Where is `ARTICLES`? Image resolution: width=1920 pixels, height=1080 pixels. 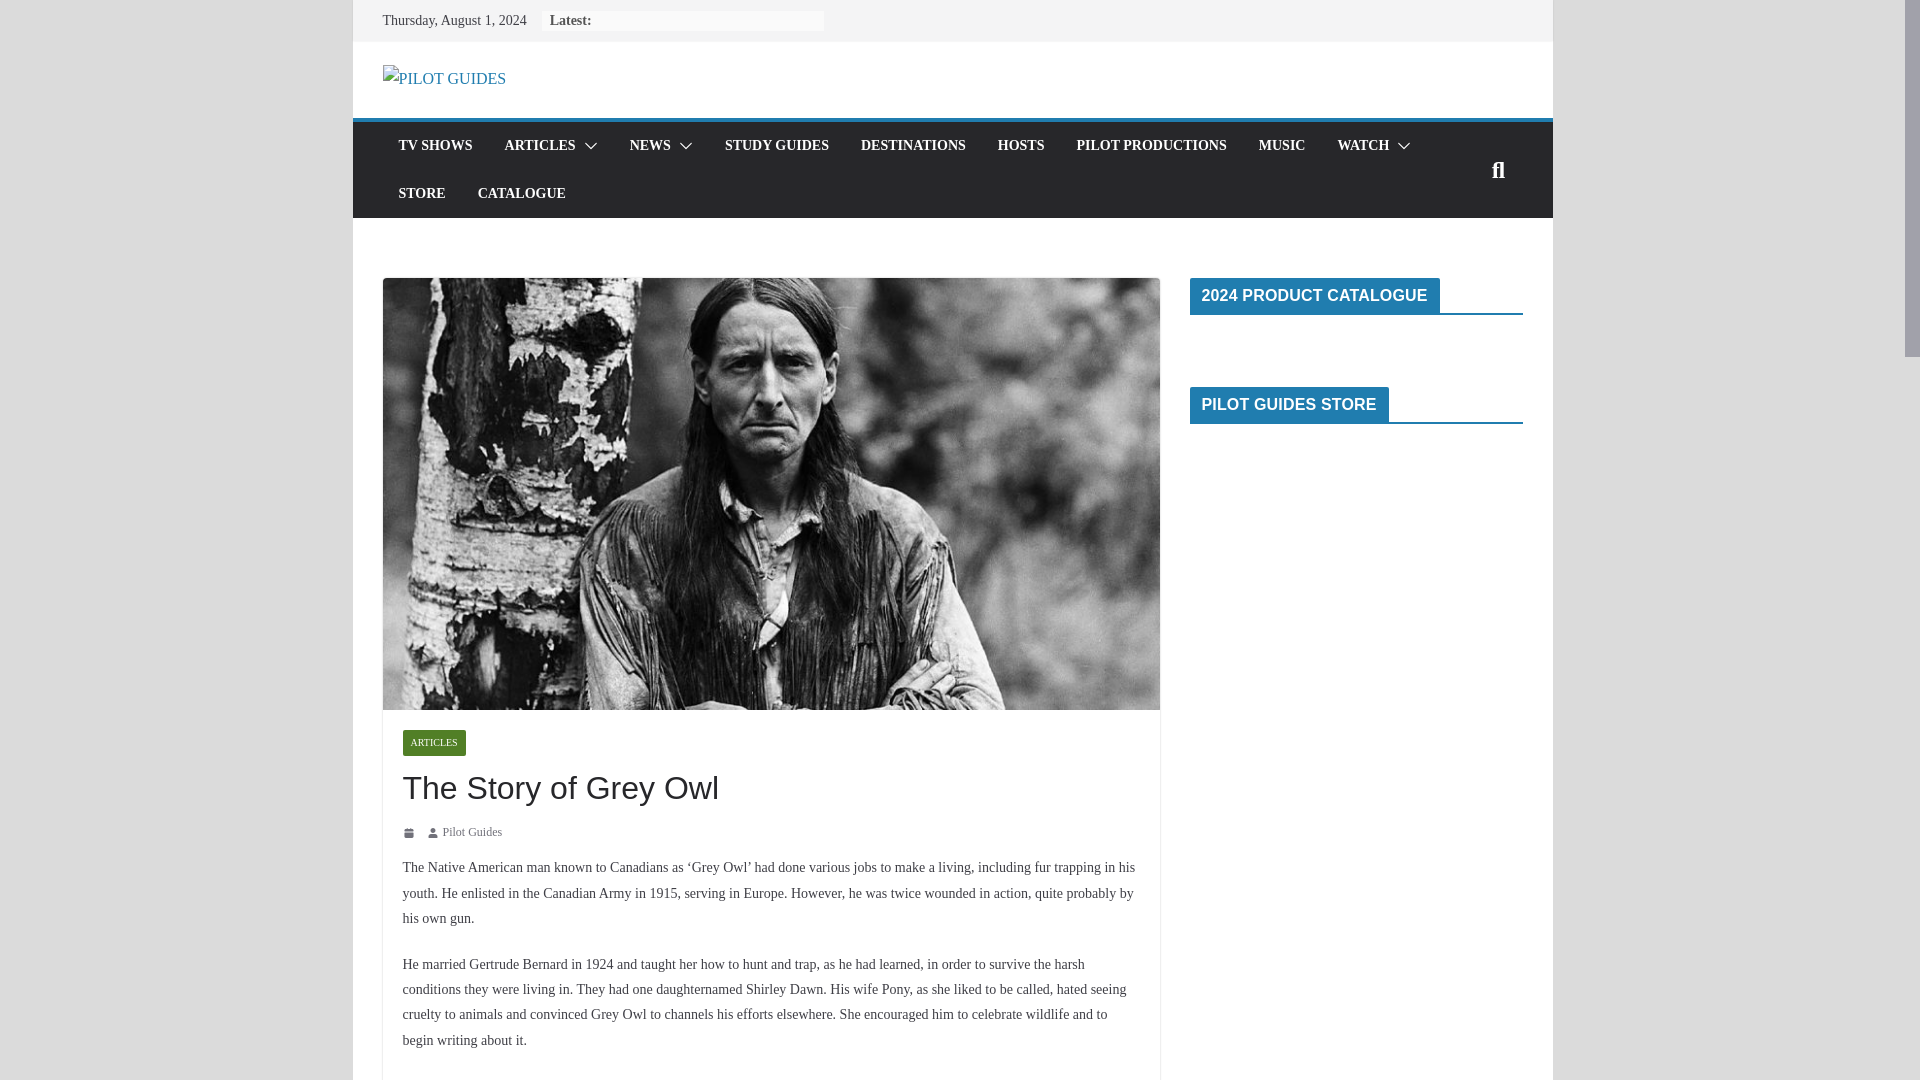 ARTICLES is located at coordinates (432, 743).